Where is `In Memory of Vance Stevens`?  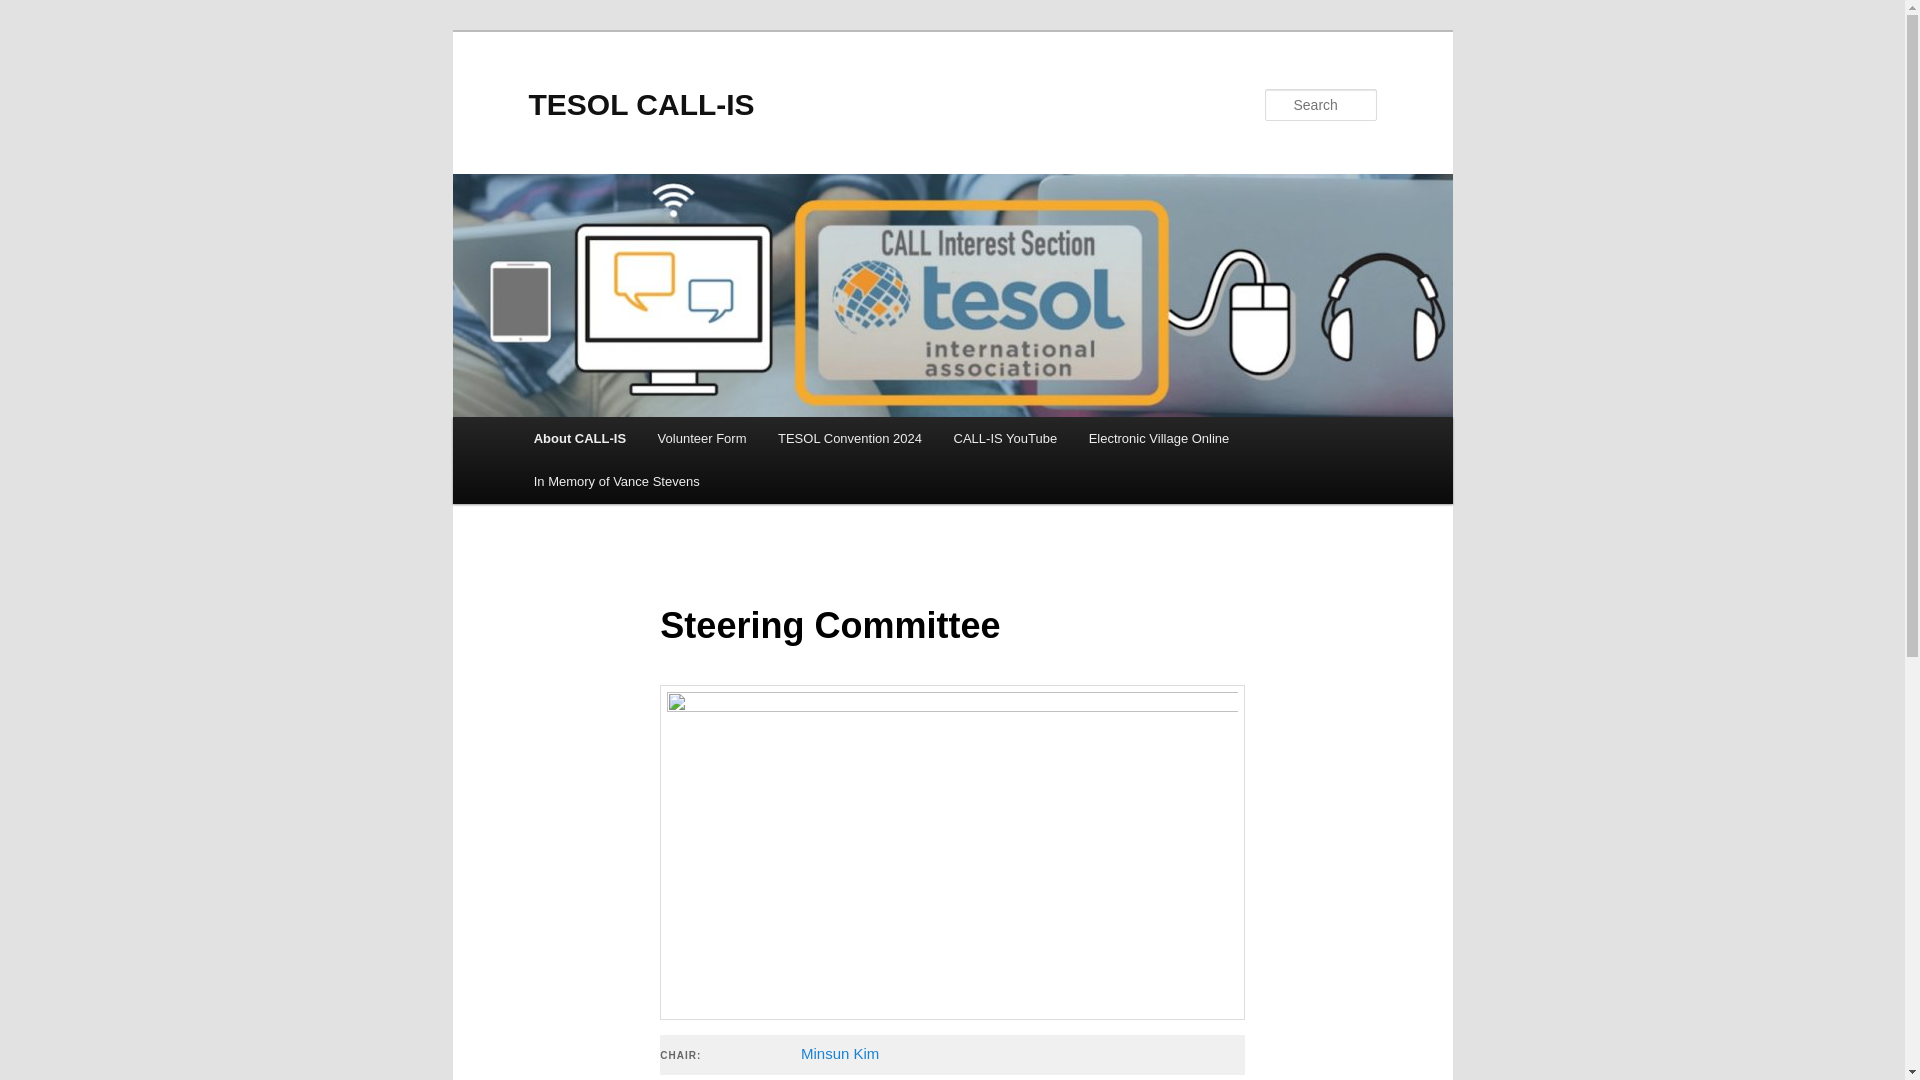 In Memory of Vance Stevens is located at coordinates (616, 482).